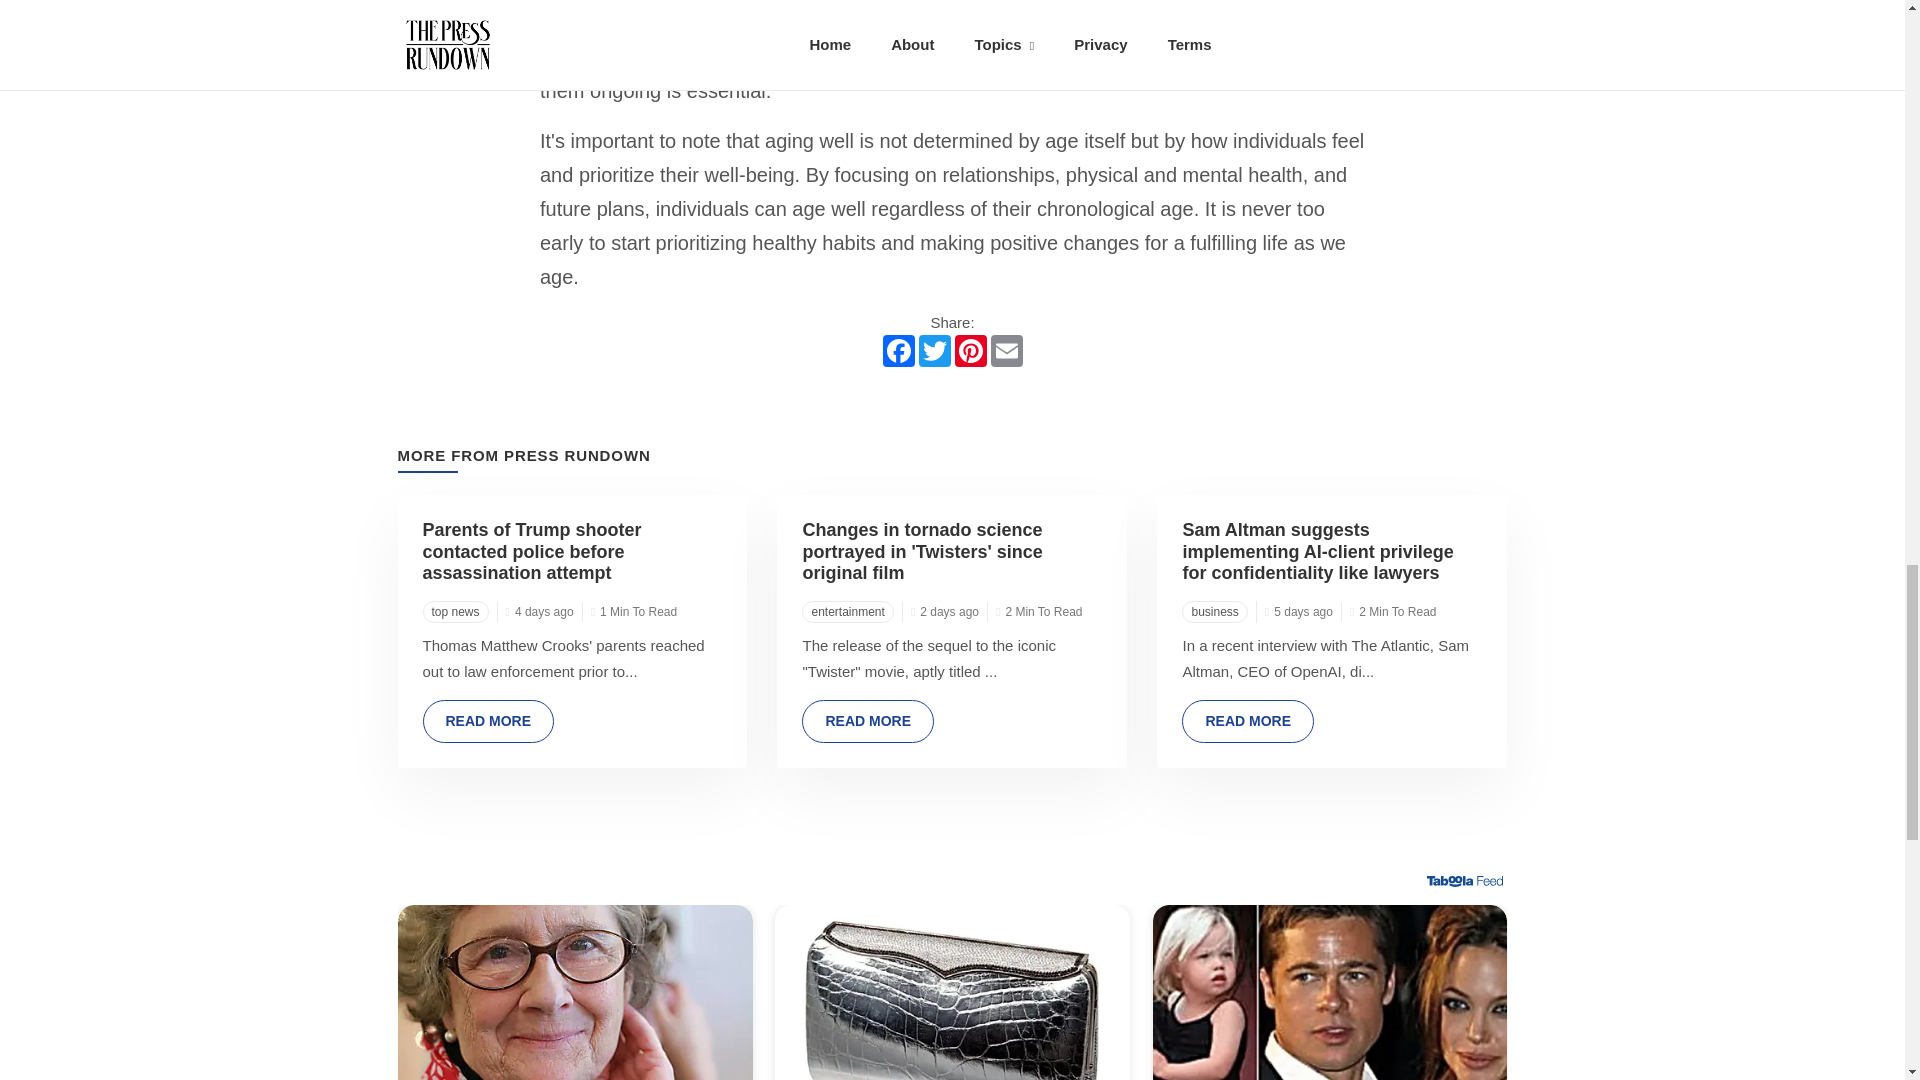 The width and height of the screenshot is (1920, 1080). Describe the element at coordinates (1248, 721) in the screenshot. I see `READ MORE` at that location.